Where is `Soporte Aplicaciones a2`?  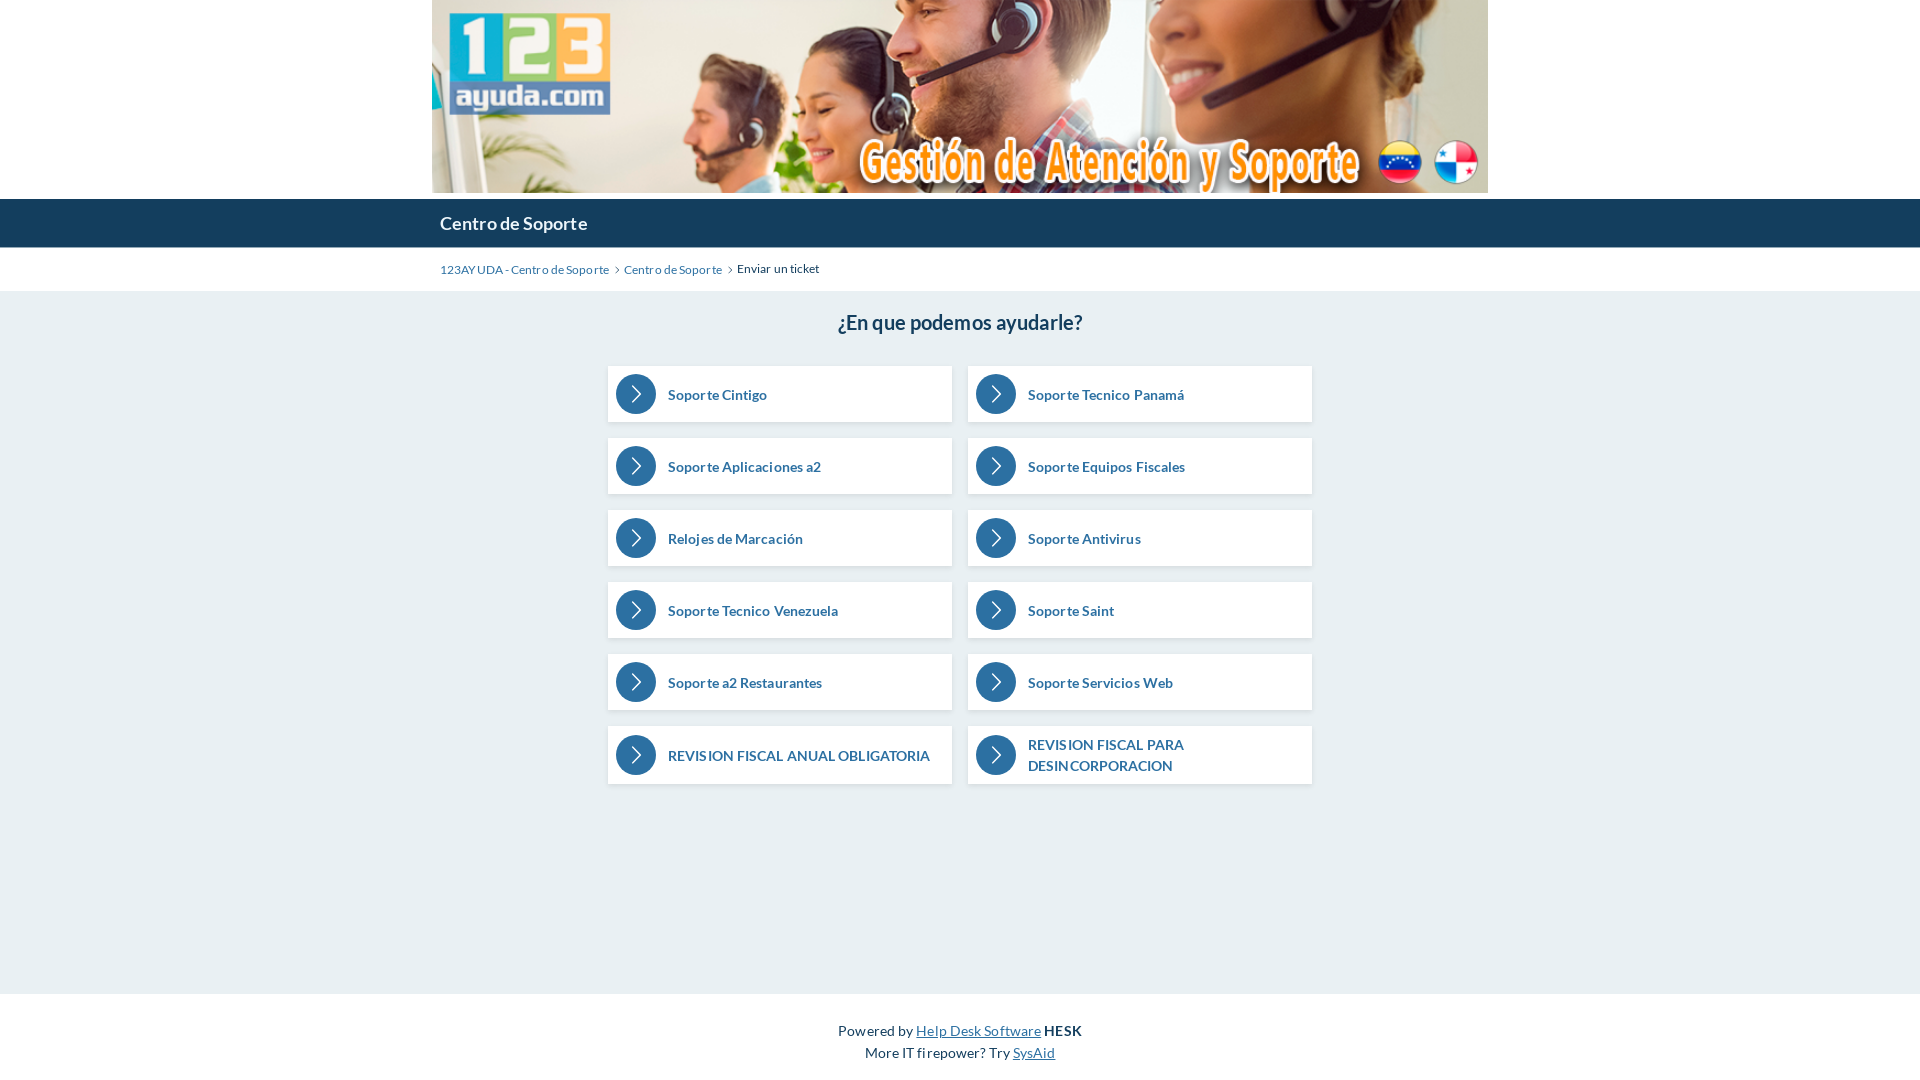
Soporte Aplicaciones a2 is located at coordinates (780, 466).